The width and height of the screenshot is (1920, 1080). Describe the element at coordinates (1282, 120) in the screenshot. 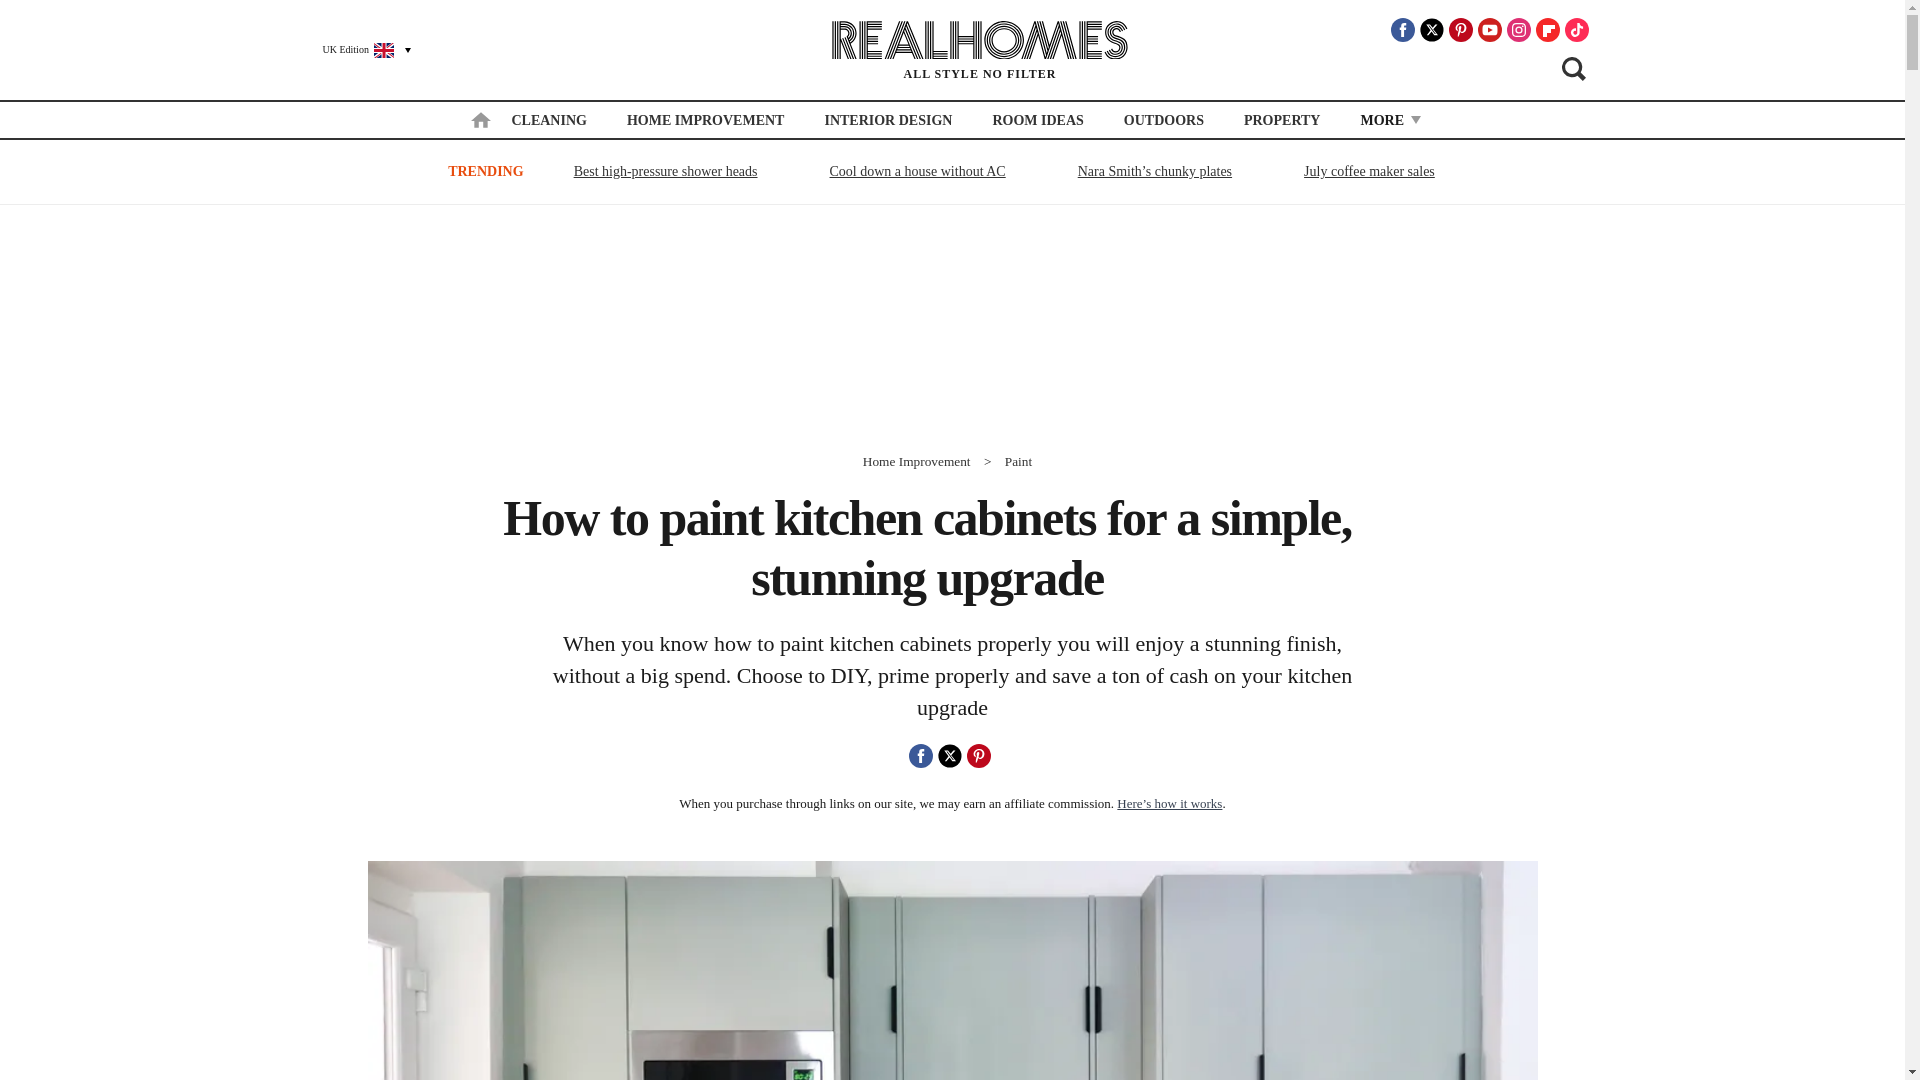

I see `PROPERTY` at that location.